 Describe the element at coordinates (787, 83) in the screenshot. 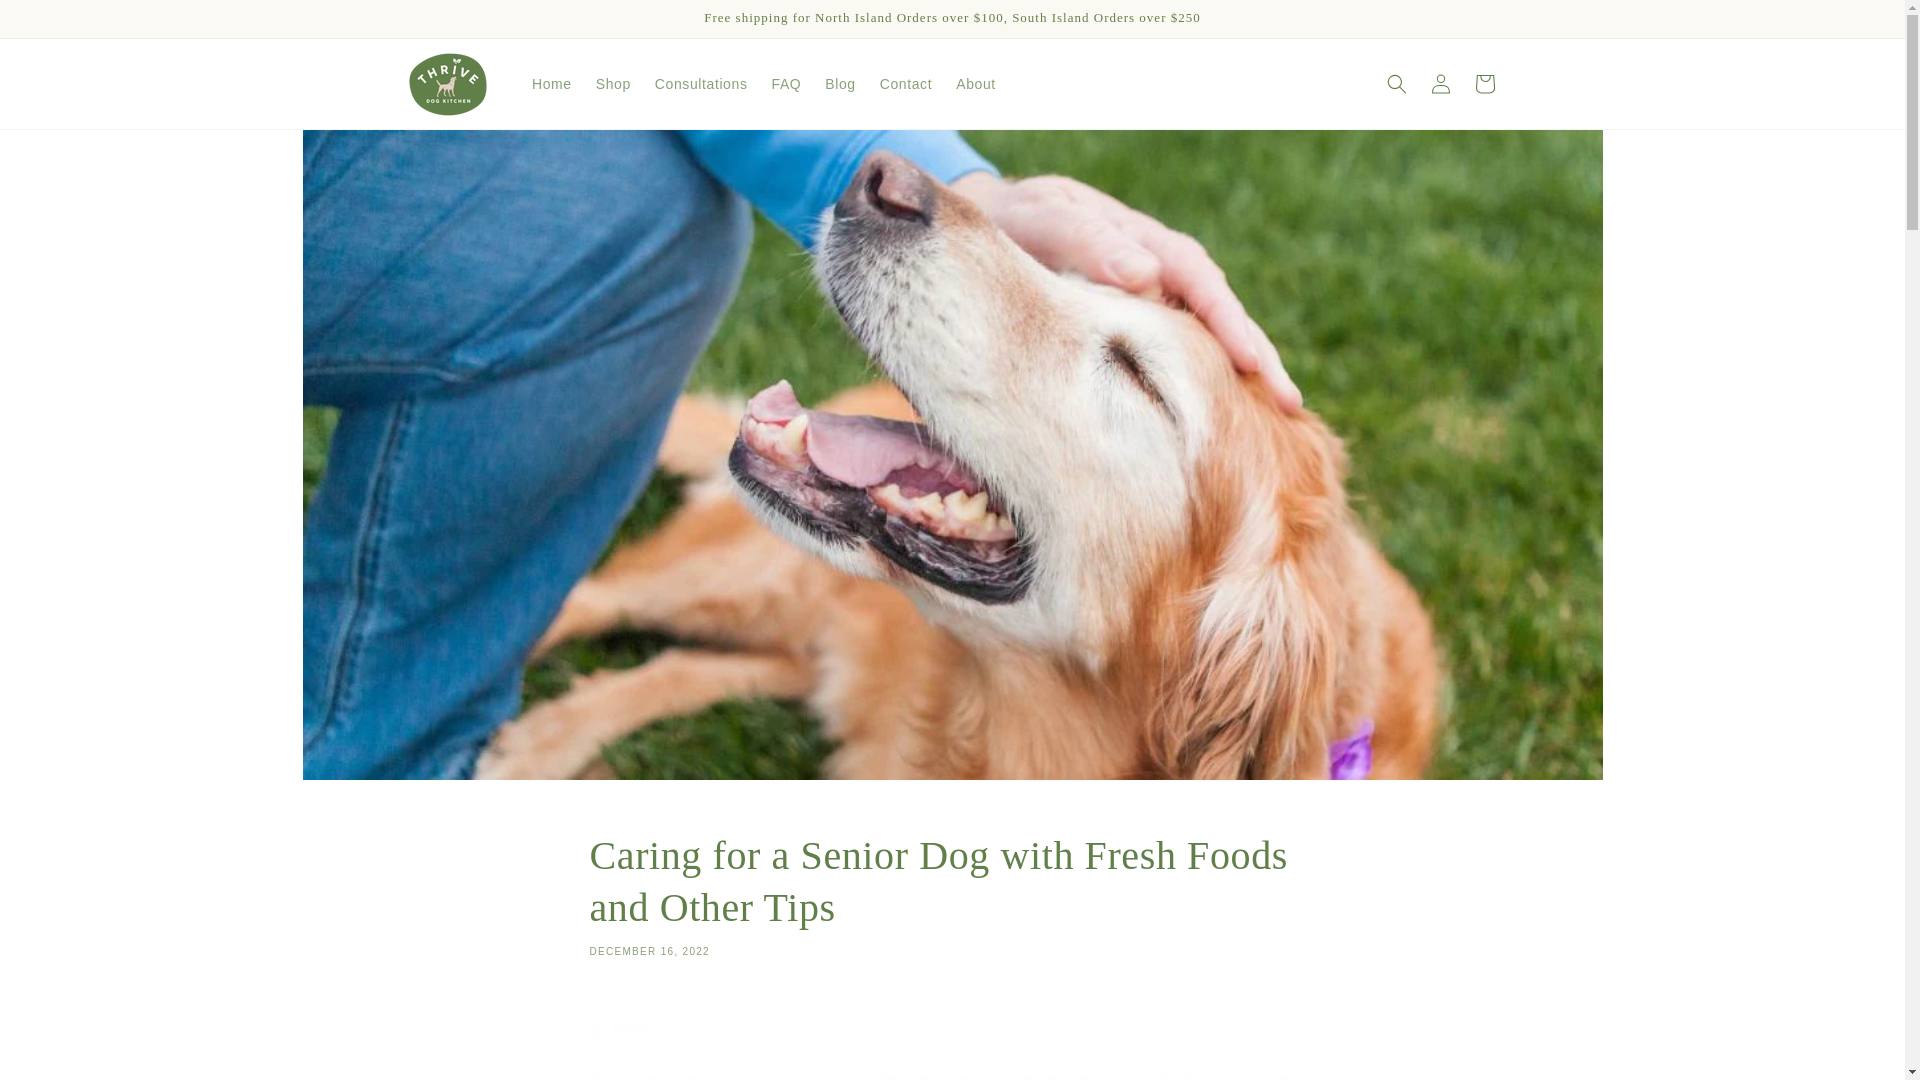

I see `FAQ` at that location.